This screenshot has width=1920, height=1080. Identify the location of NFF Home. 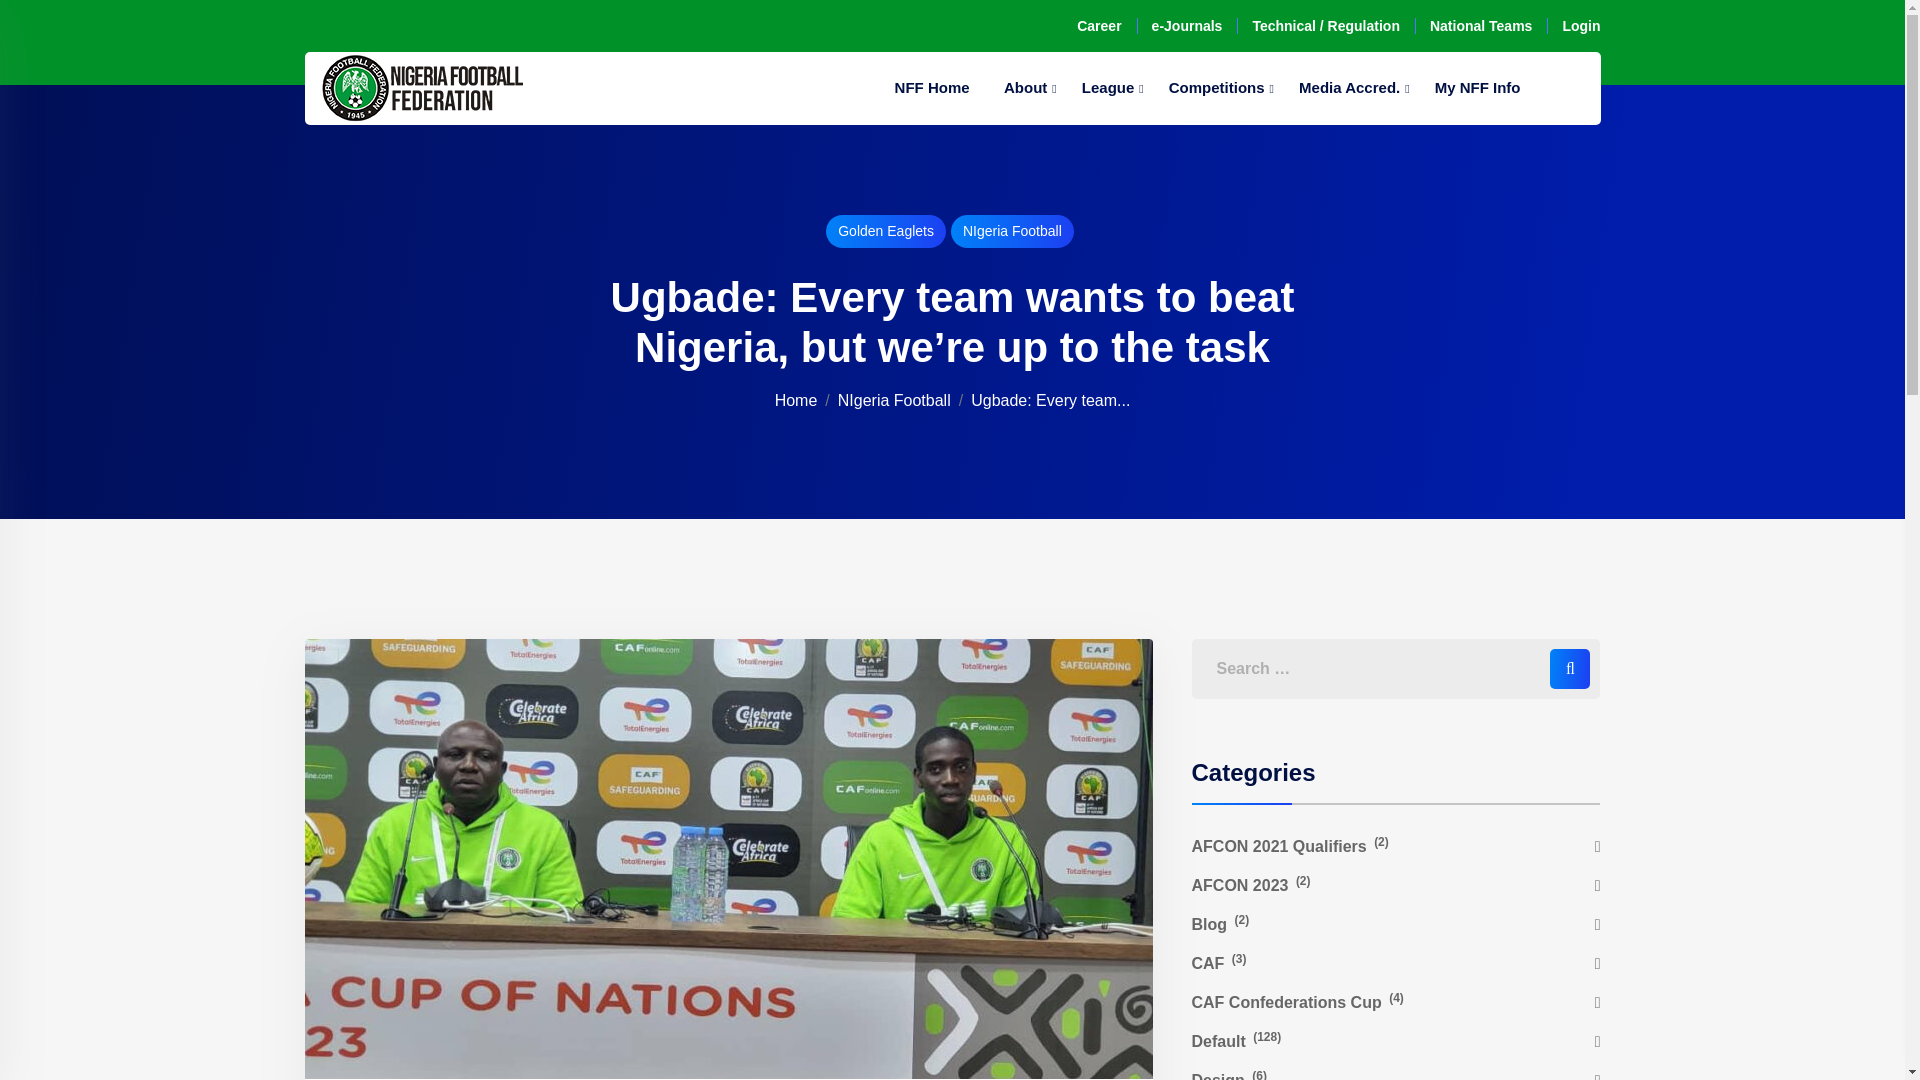
(932, 88).